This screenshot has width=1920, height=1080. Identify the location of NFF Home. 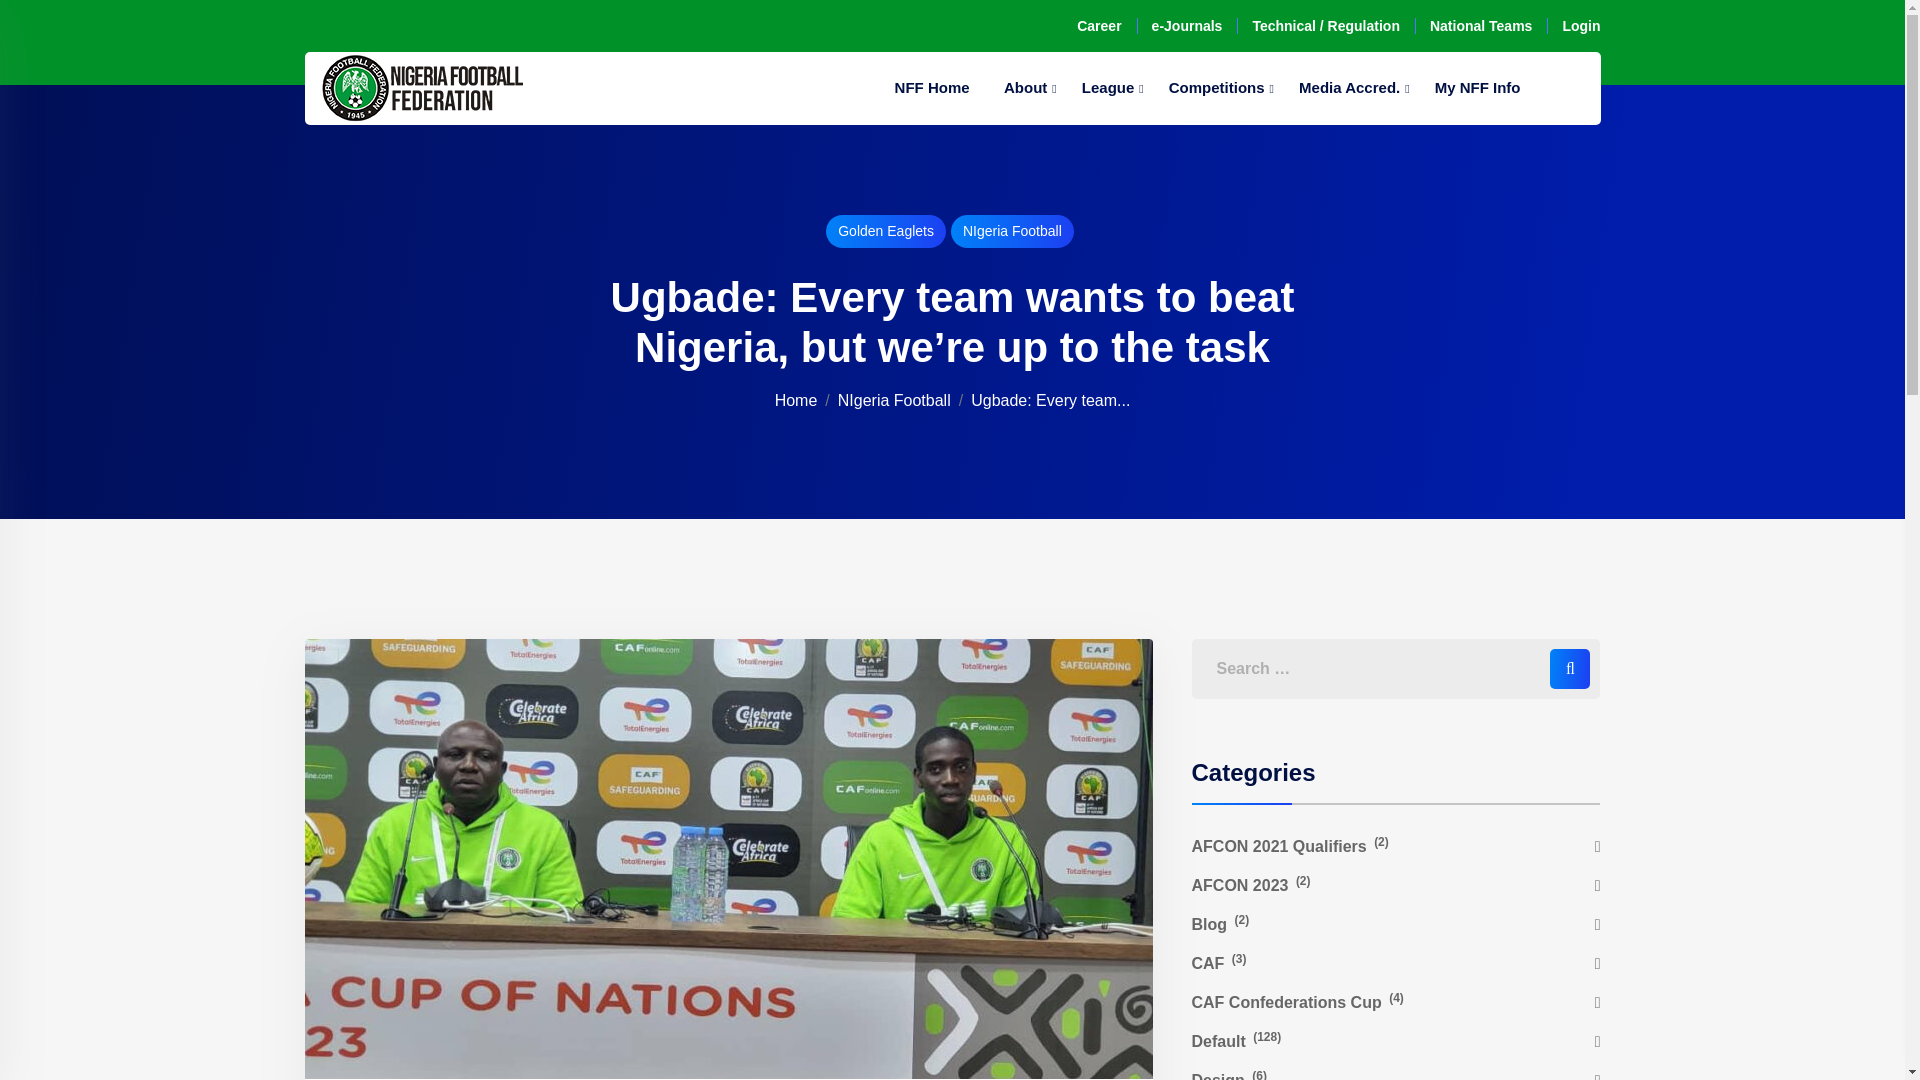
(932, 88).